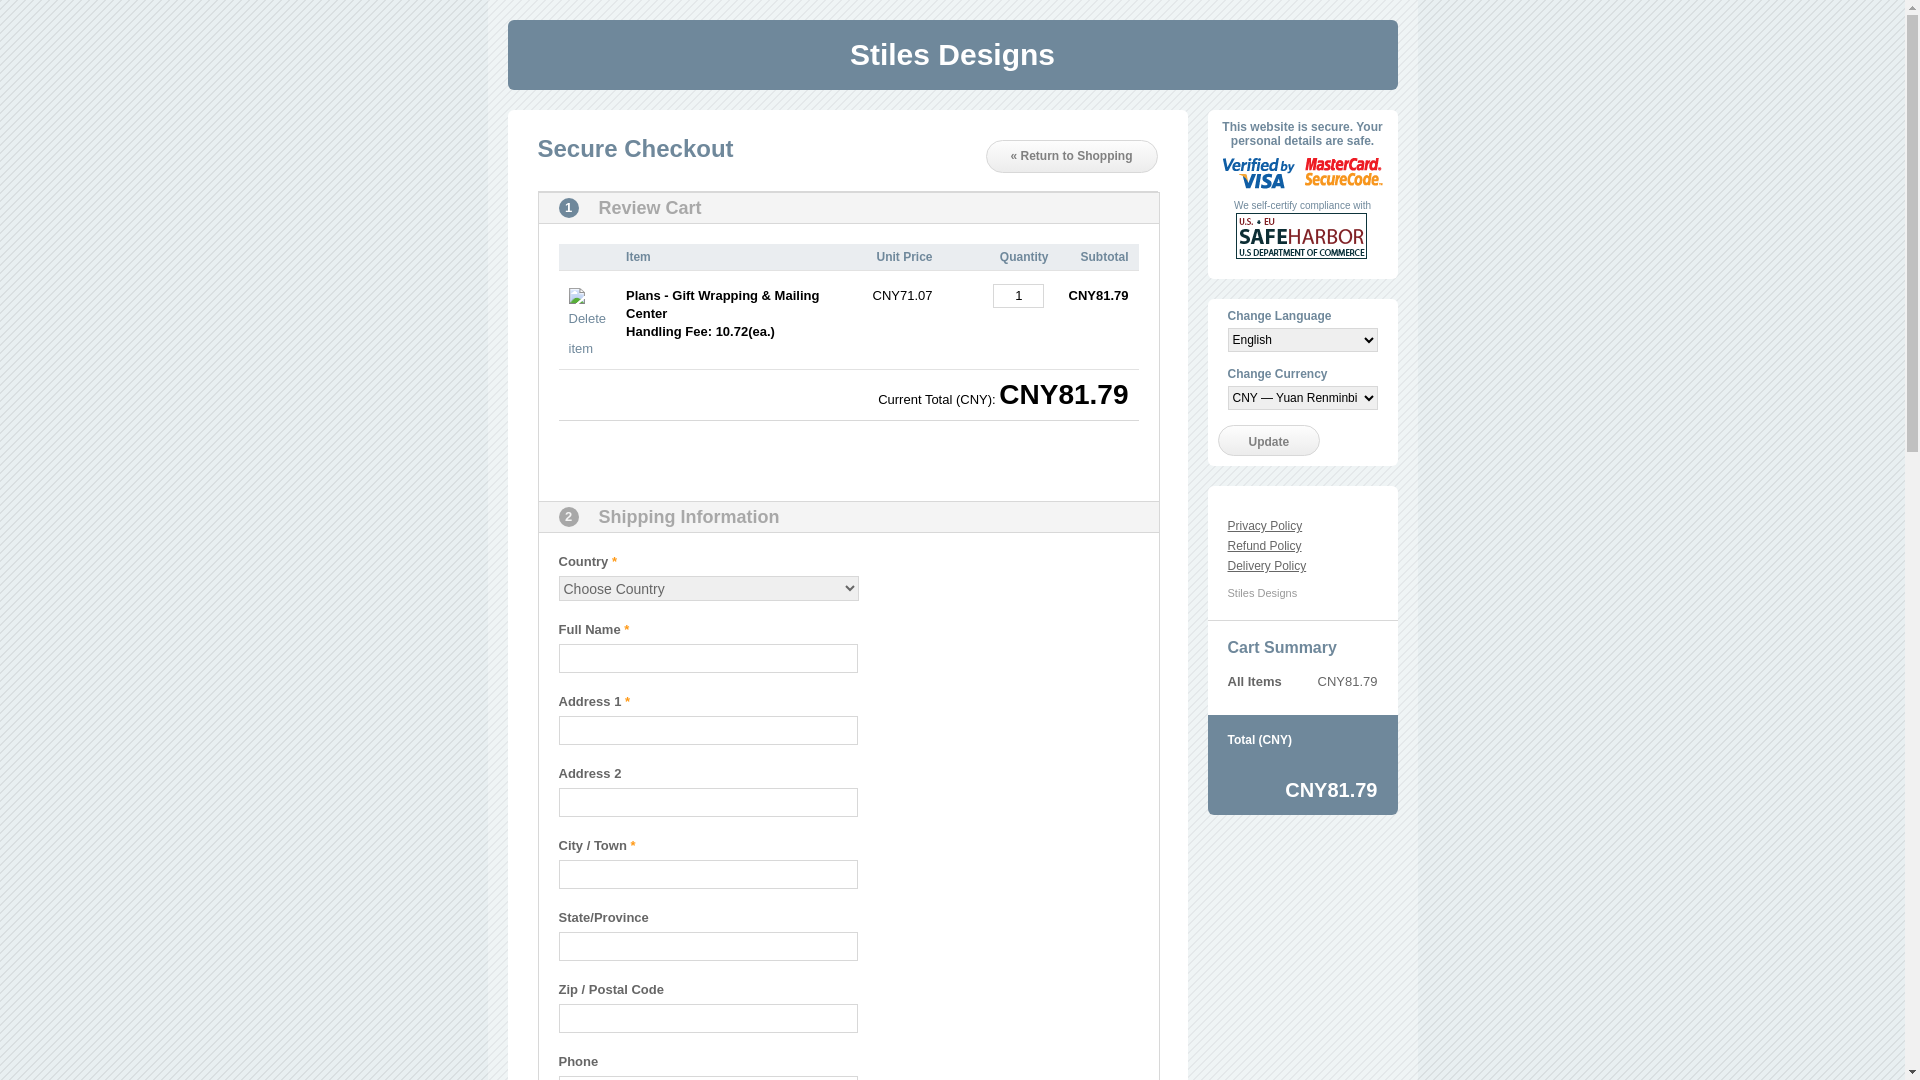 This screenshot has width=1920, height=1080. Describe the element at coordinates (1265, 546) in the screenshot. I see `Refund Policy` at that location.